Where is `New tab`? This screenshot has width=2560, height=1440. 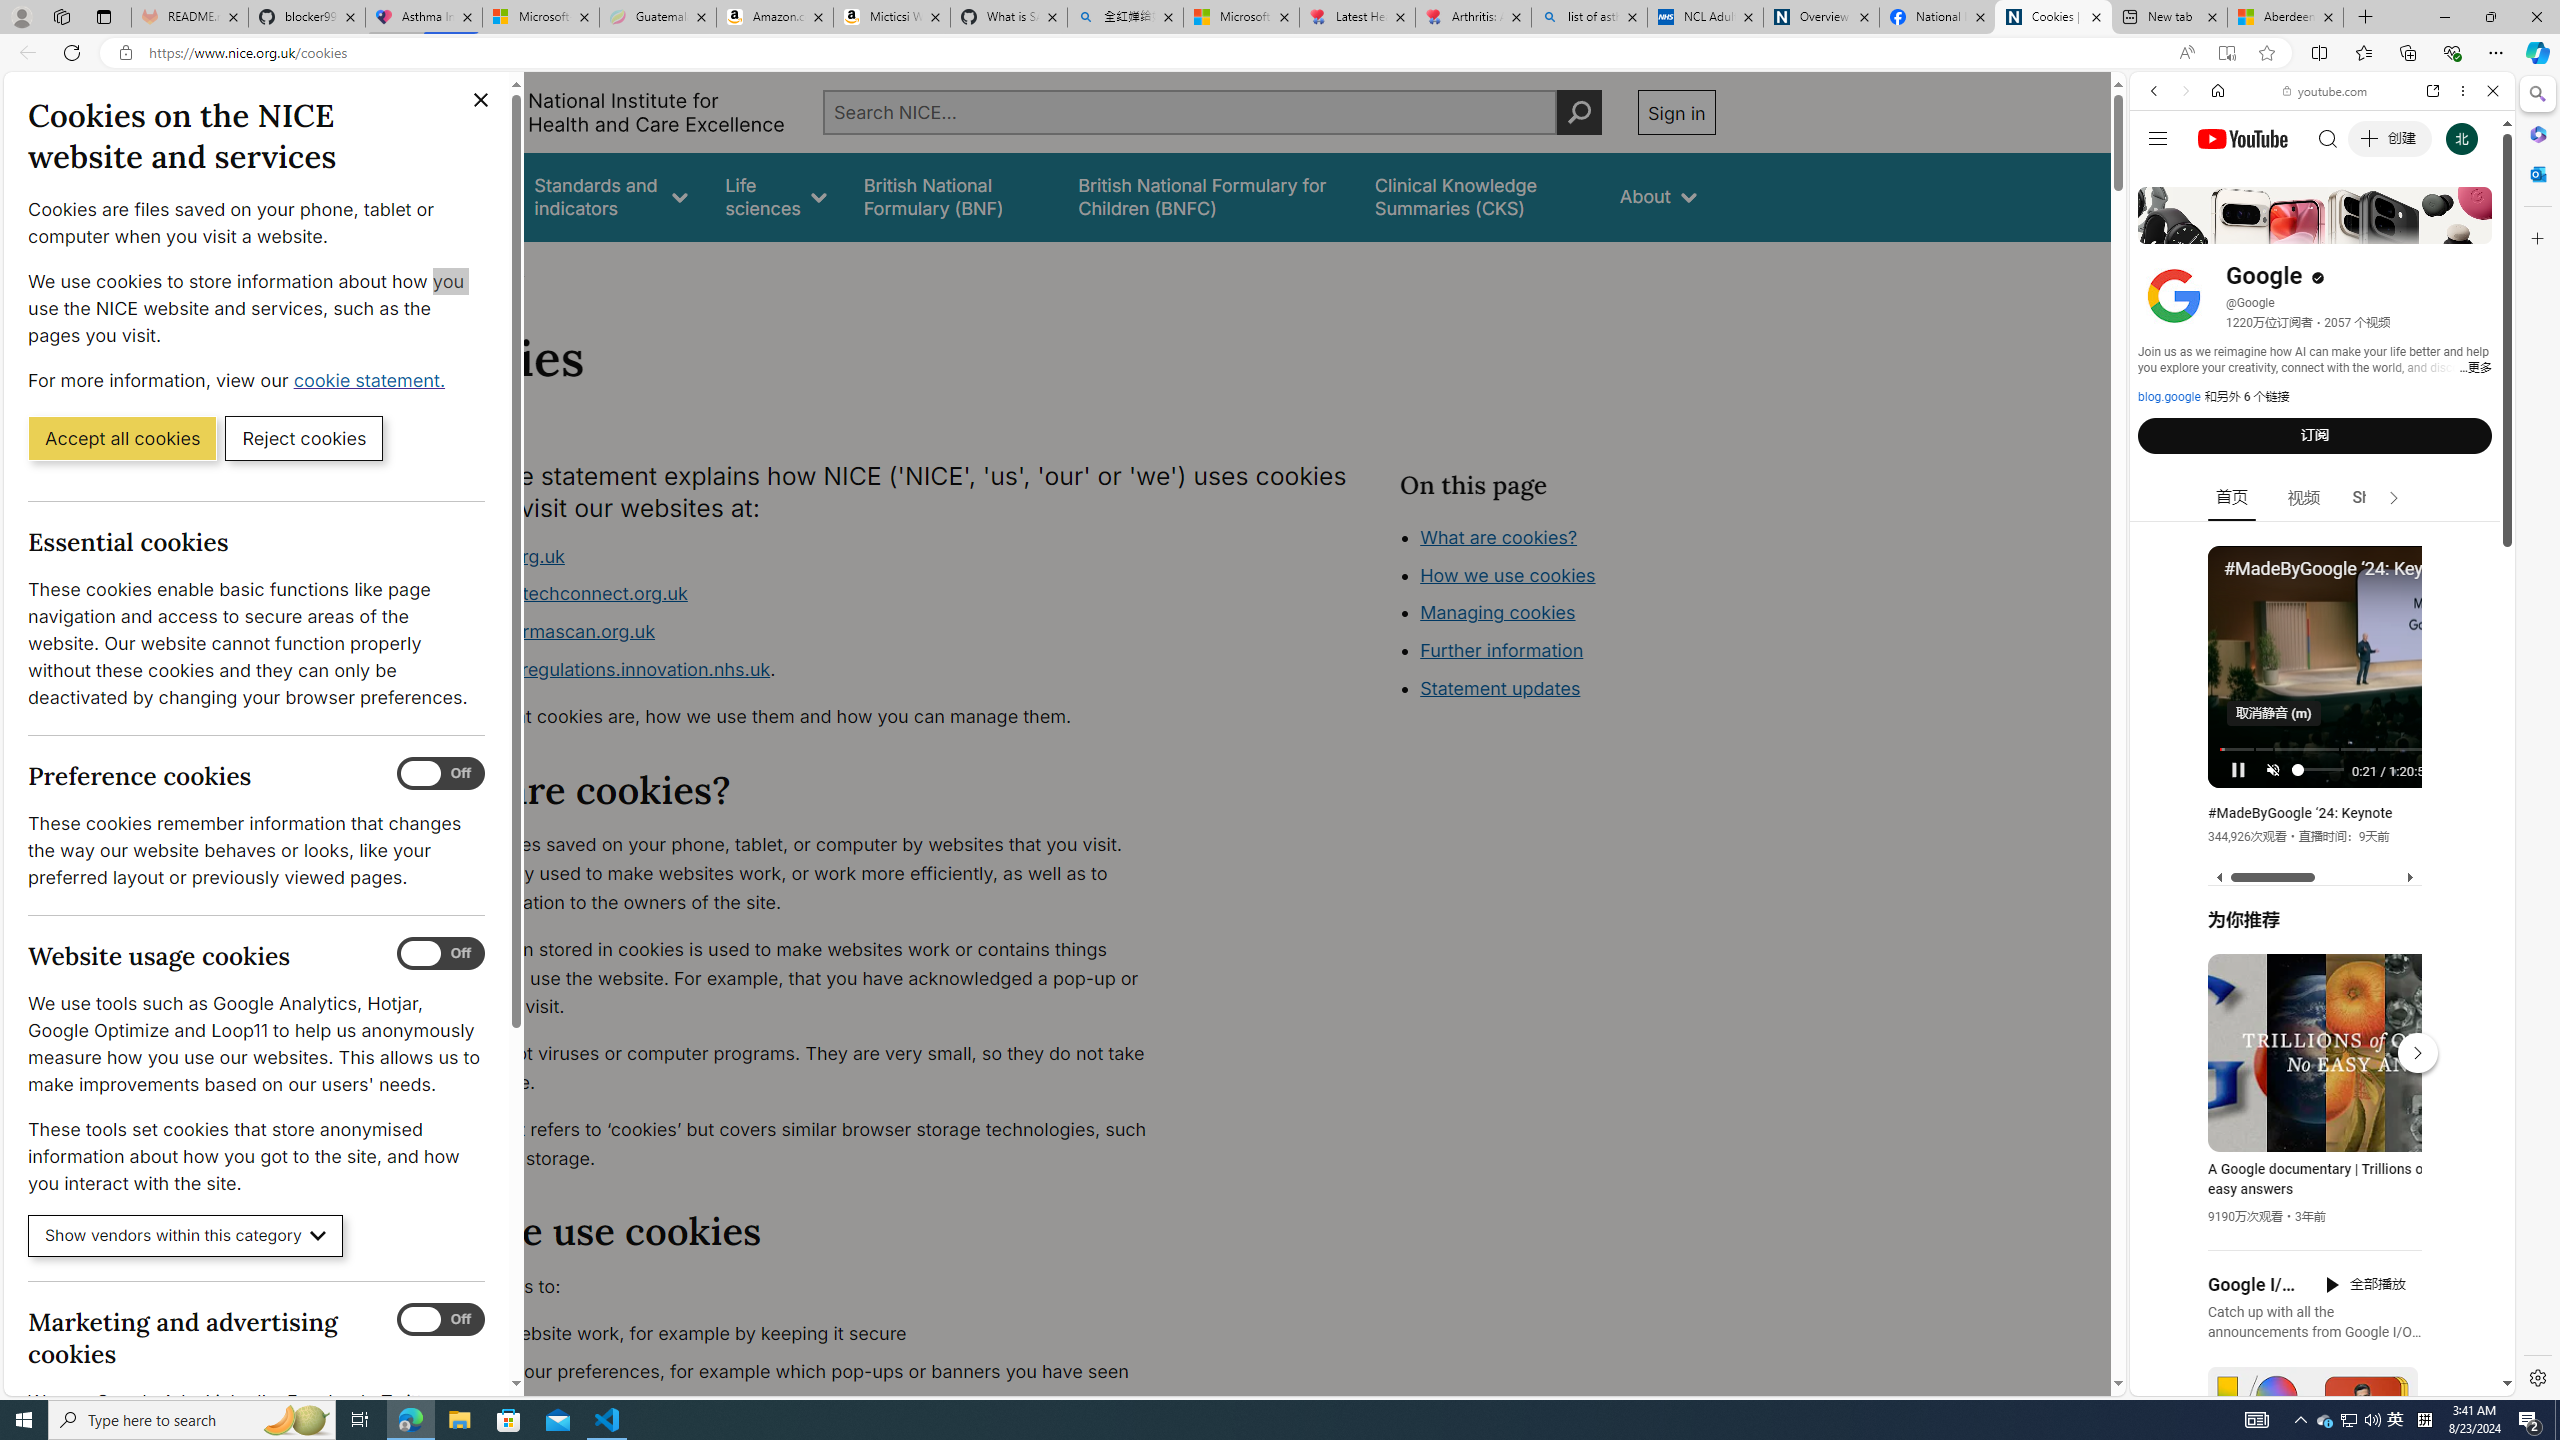
New tab is located at coordinates (2168, 17).